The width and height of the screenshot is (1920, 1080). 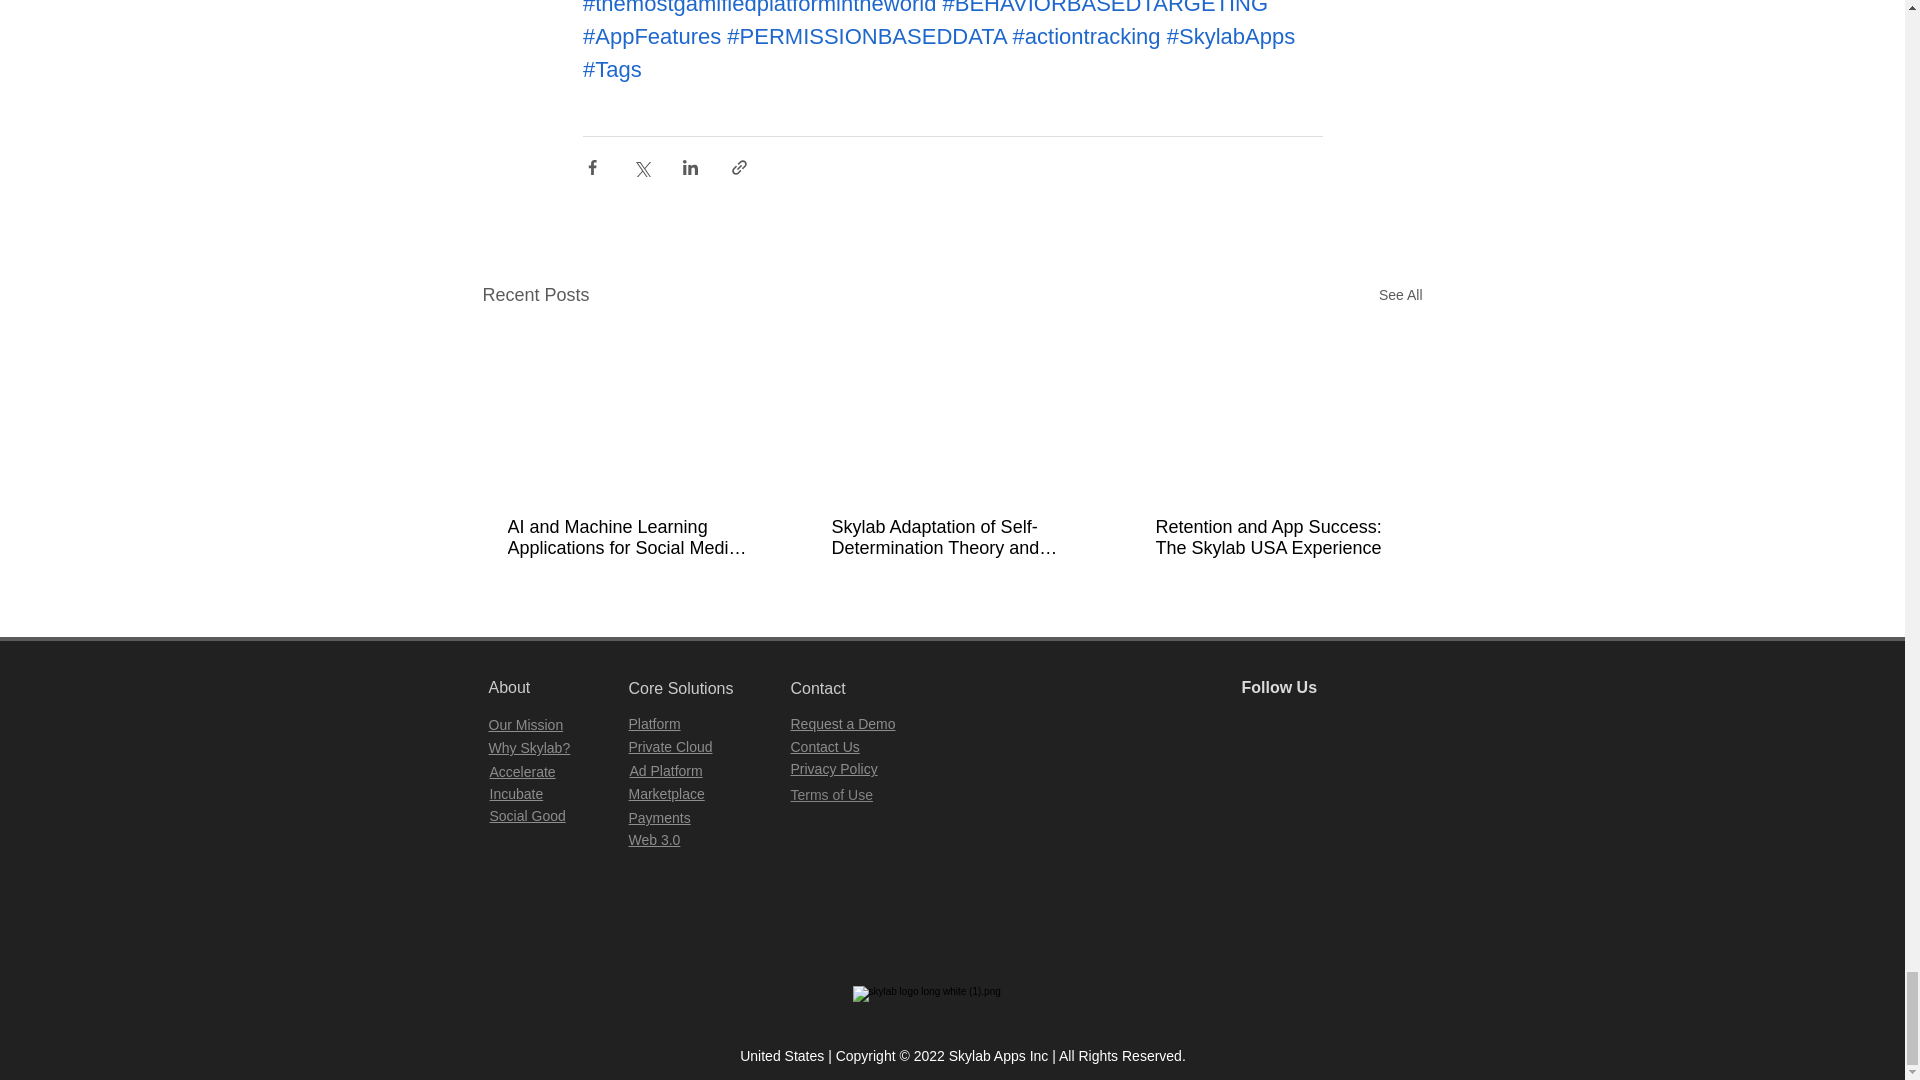 I want to click on See All, so click(x=1400, y=294).